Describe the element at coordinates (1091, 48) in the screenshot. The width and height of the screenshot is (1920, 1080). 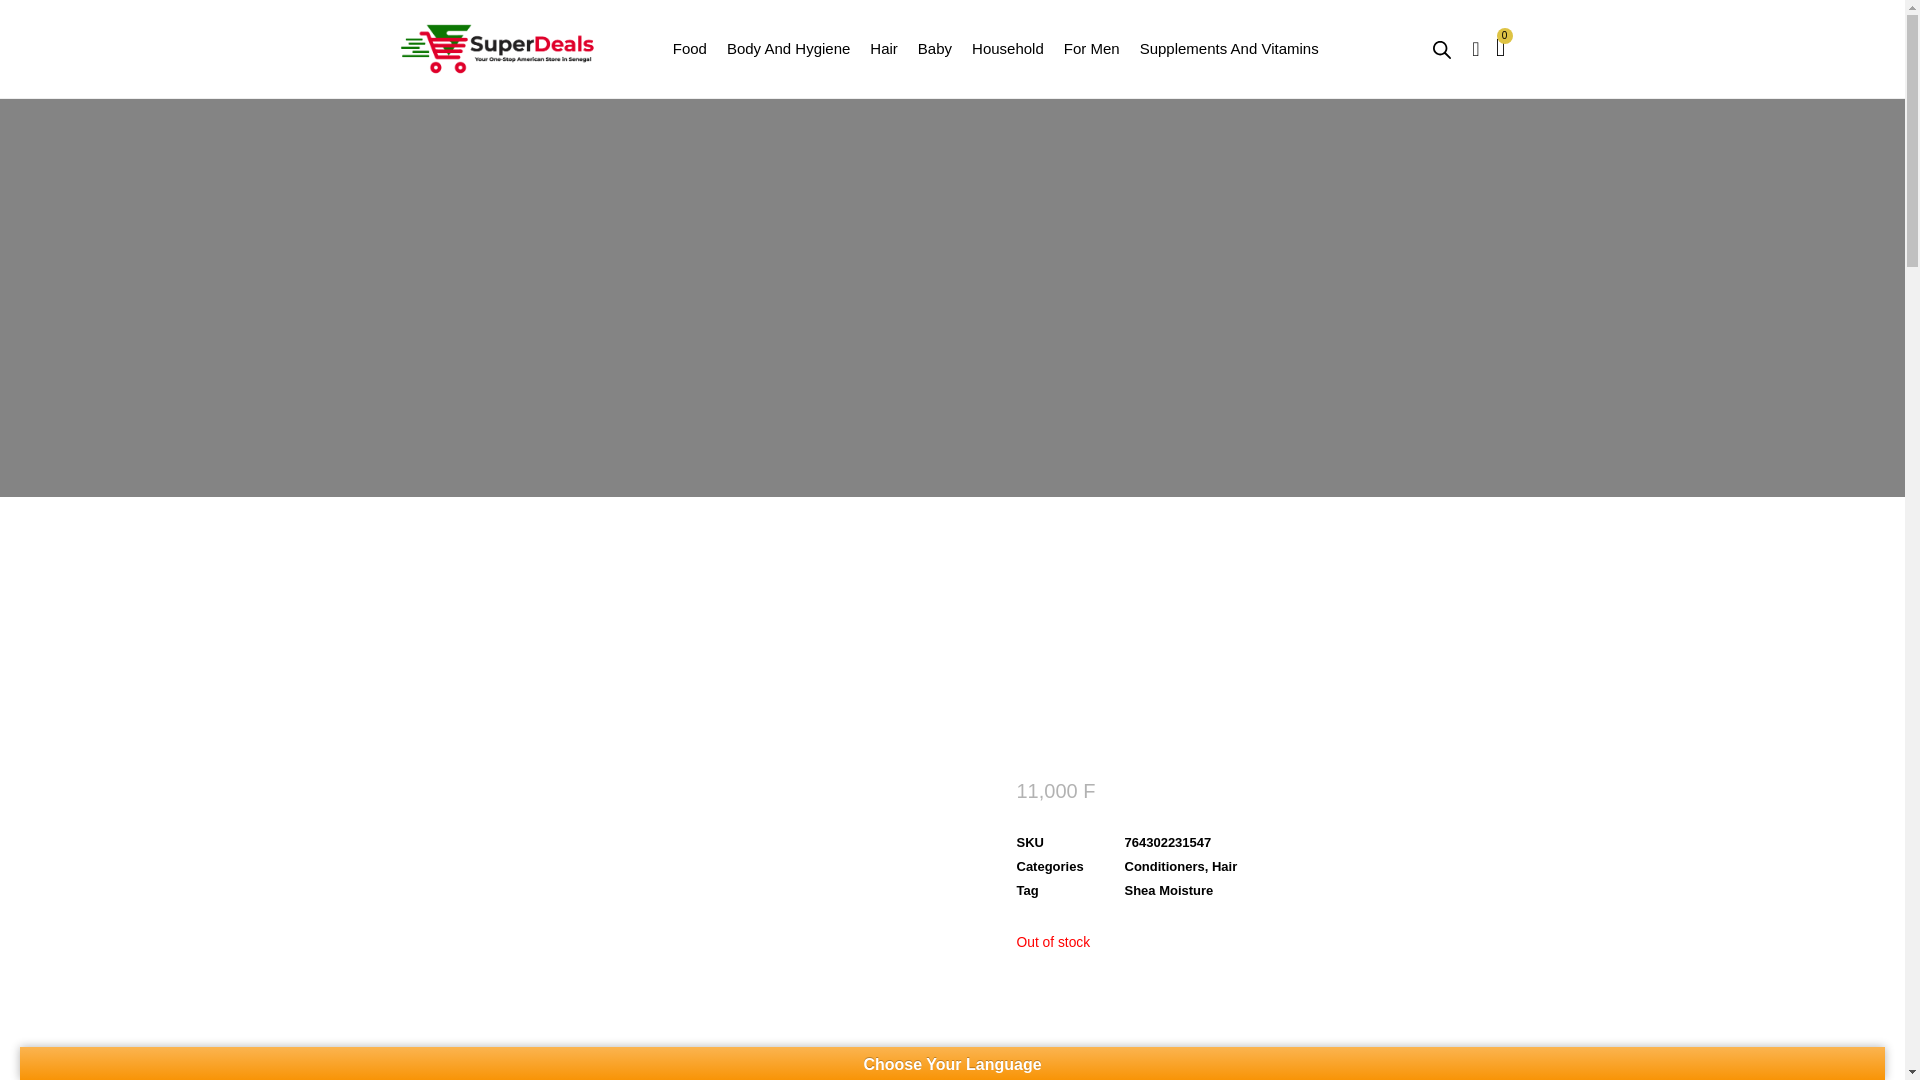
I see `For Men` at that location.